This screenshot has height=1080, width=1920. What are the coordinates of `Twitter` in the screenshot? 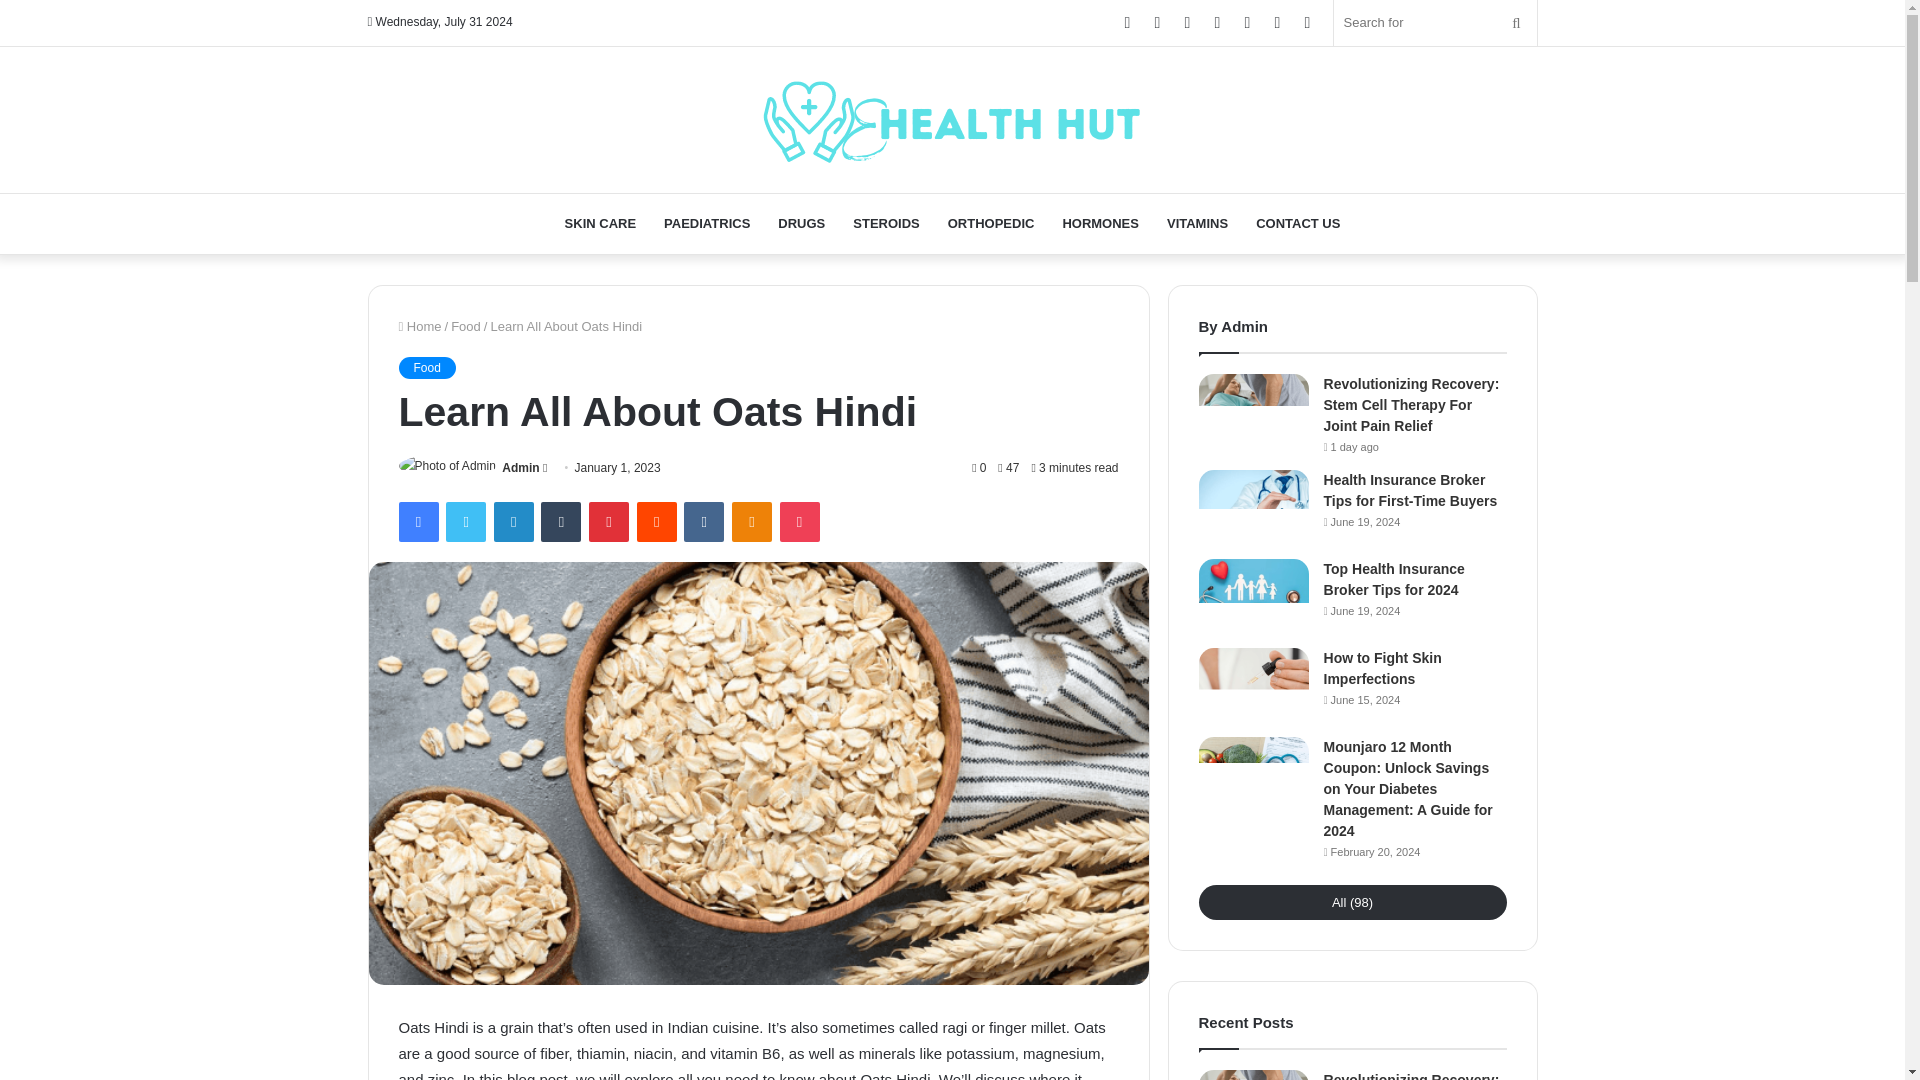 It's located at (465, 522).